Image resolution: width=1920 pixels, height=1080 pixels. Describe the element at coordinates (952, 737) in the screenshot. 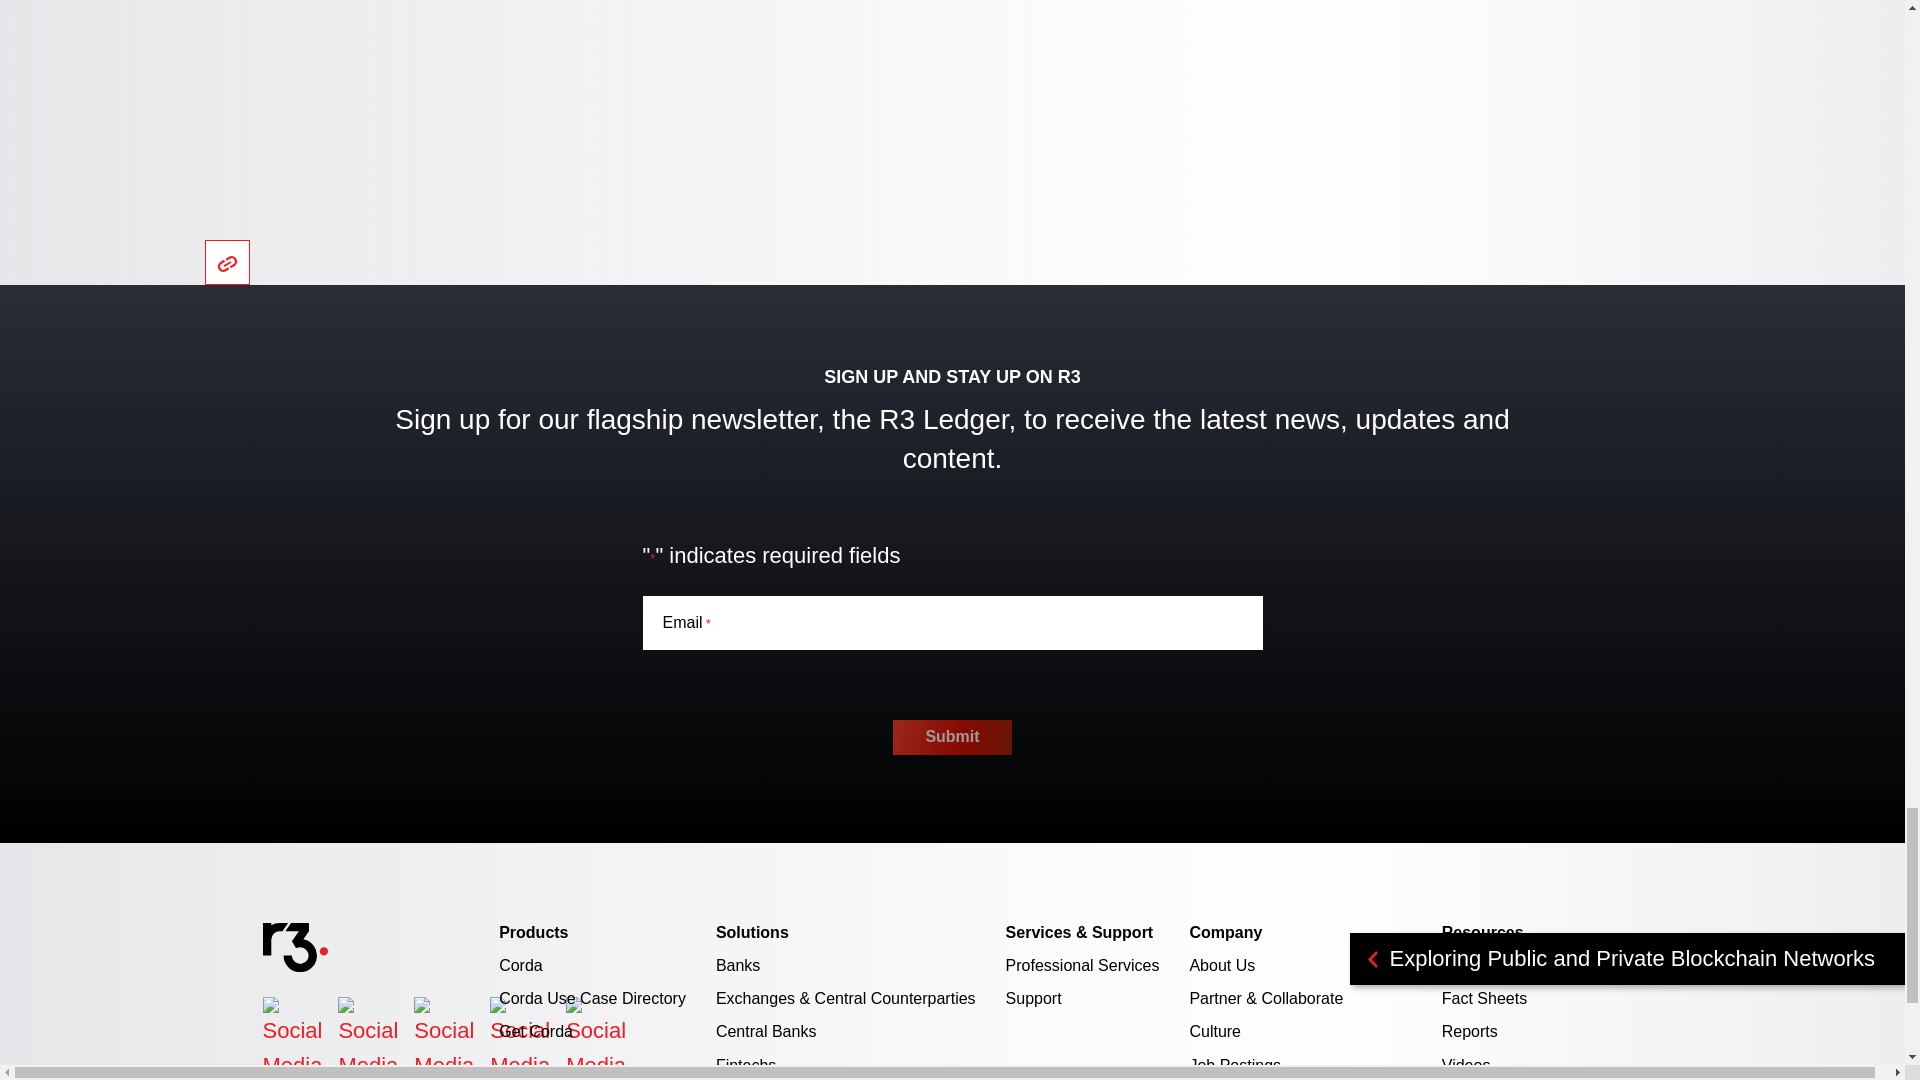

I see `Submit` at that location.